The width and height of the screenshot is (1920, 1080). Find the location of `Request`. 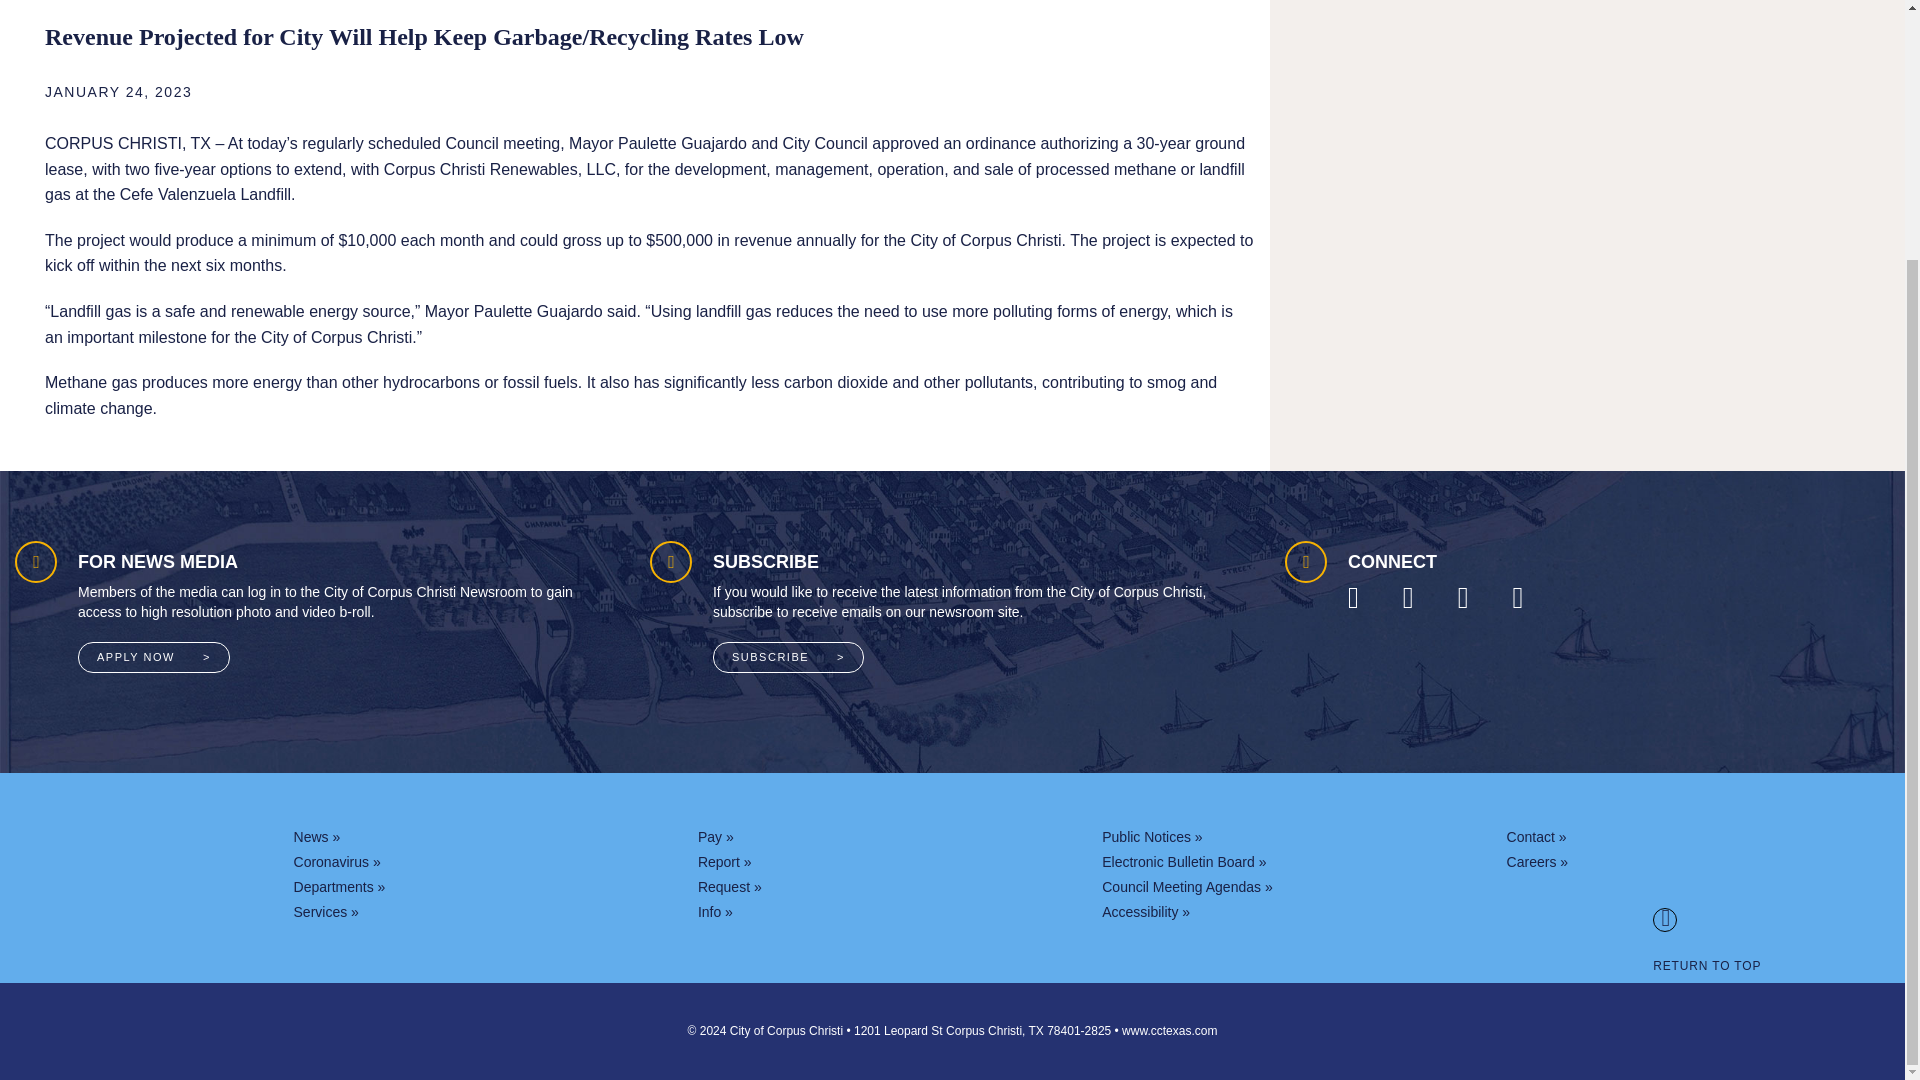

Request is located at coordinates (730, 887).